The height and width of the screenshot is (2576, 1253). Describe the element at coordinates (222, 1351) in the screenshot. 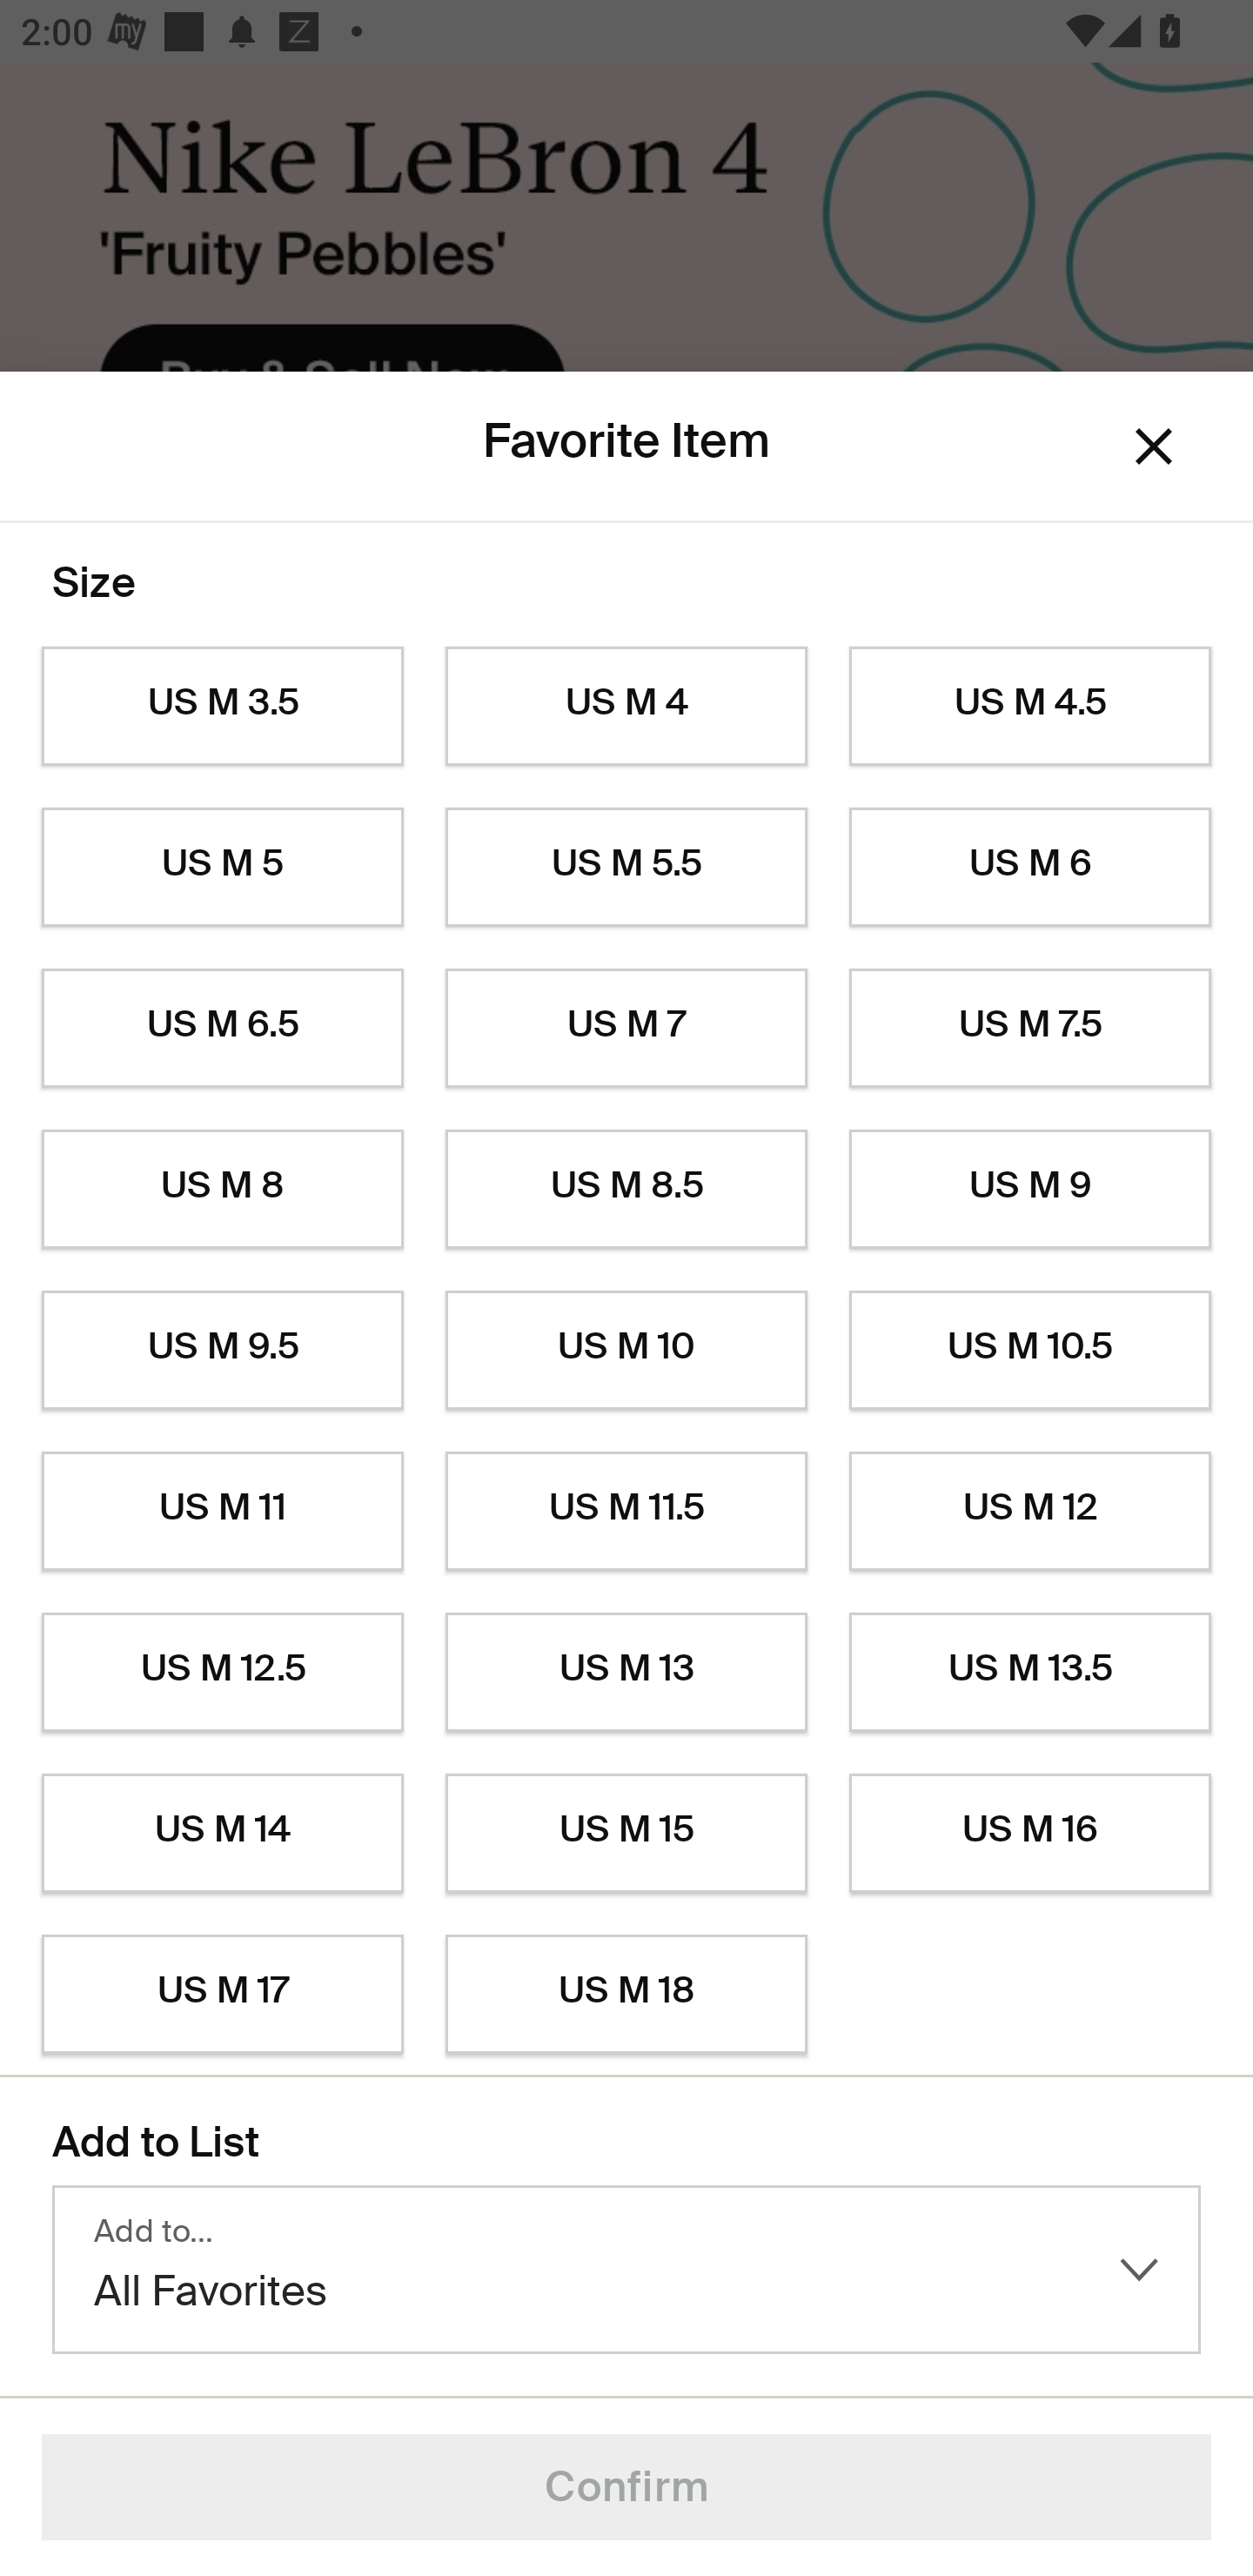

I see `US M 9.5` at that location.